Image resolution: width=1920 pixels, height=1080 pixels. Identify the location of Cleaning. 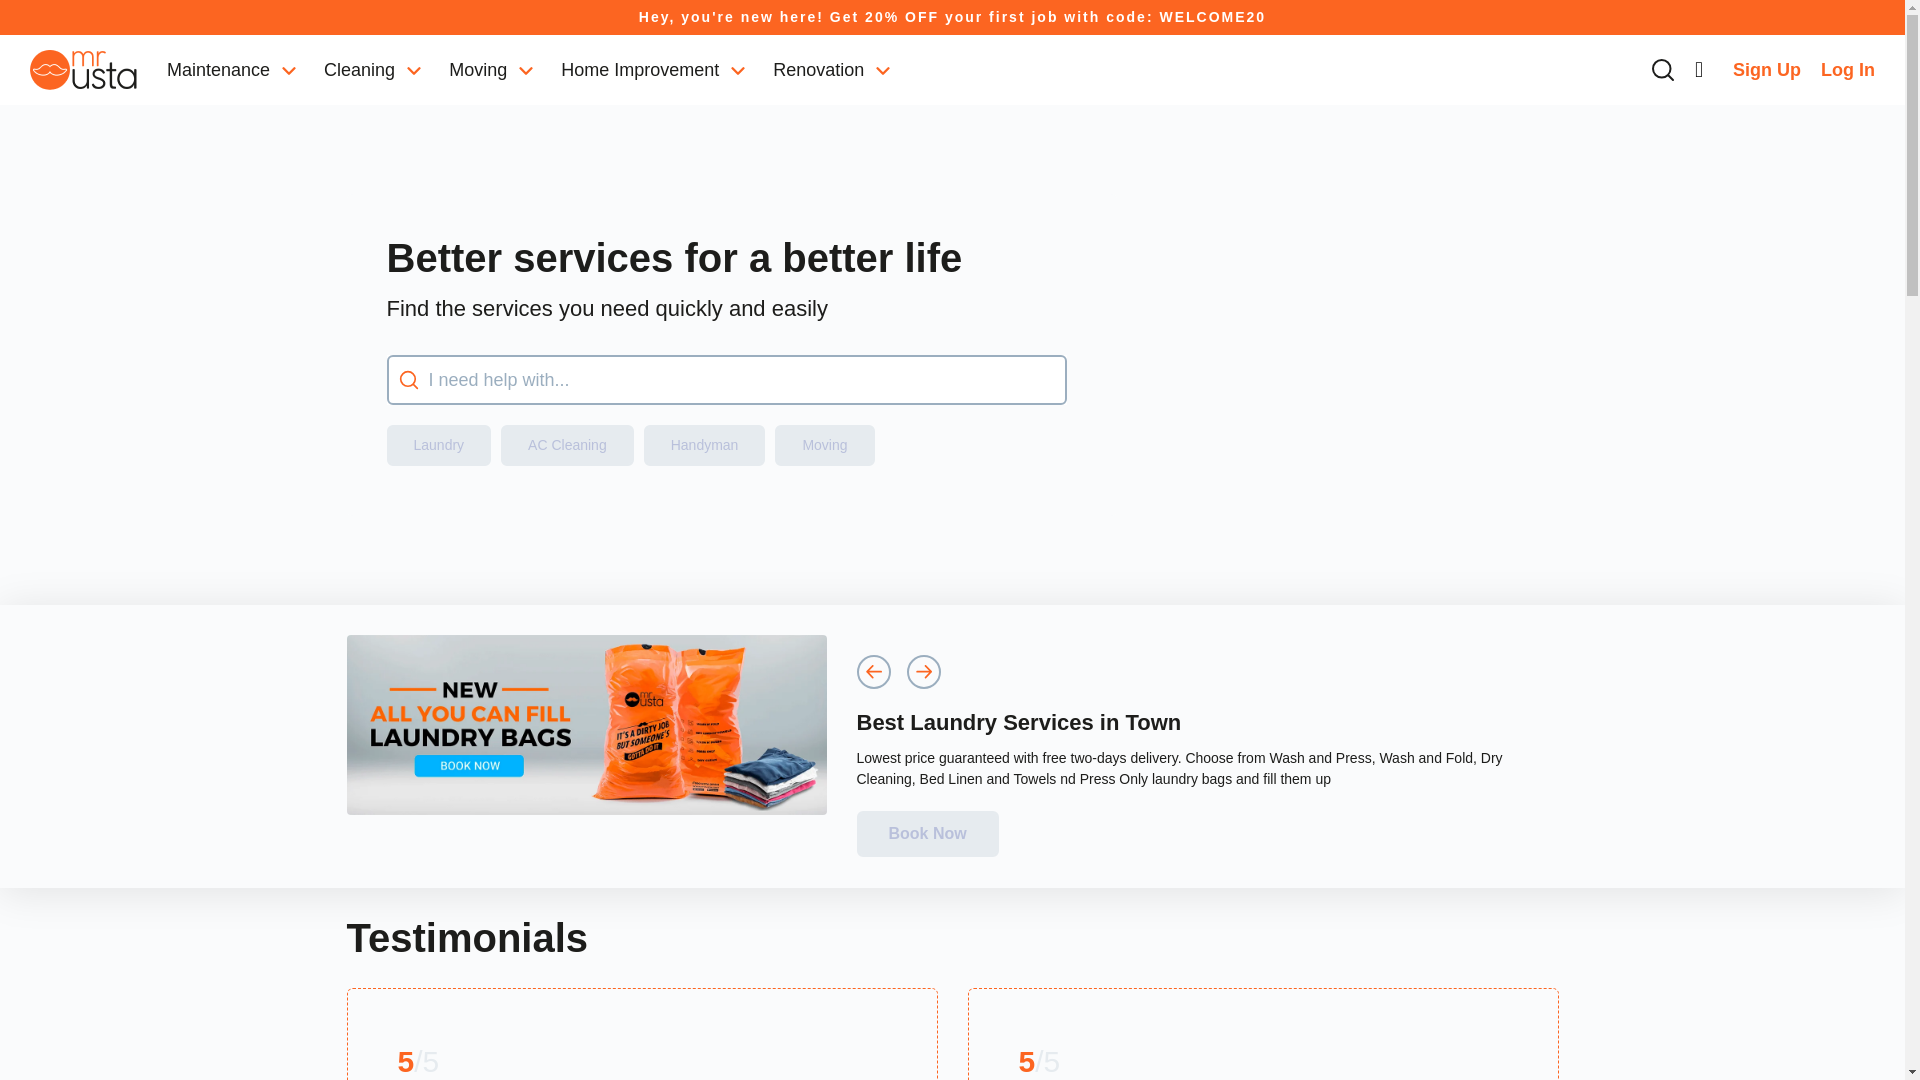
(372, 70).